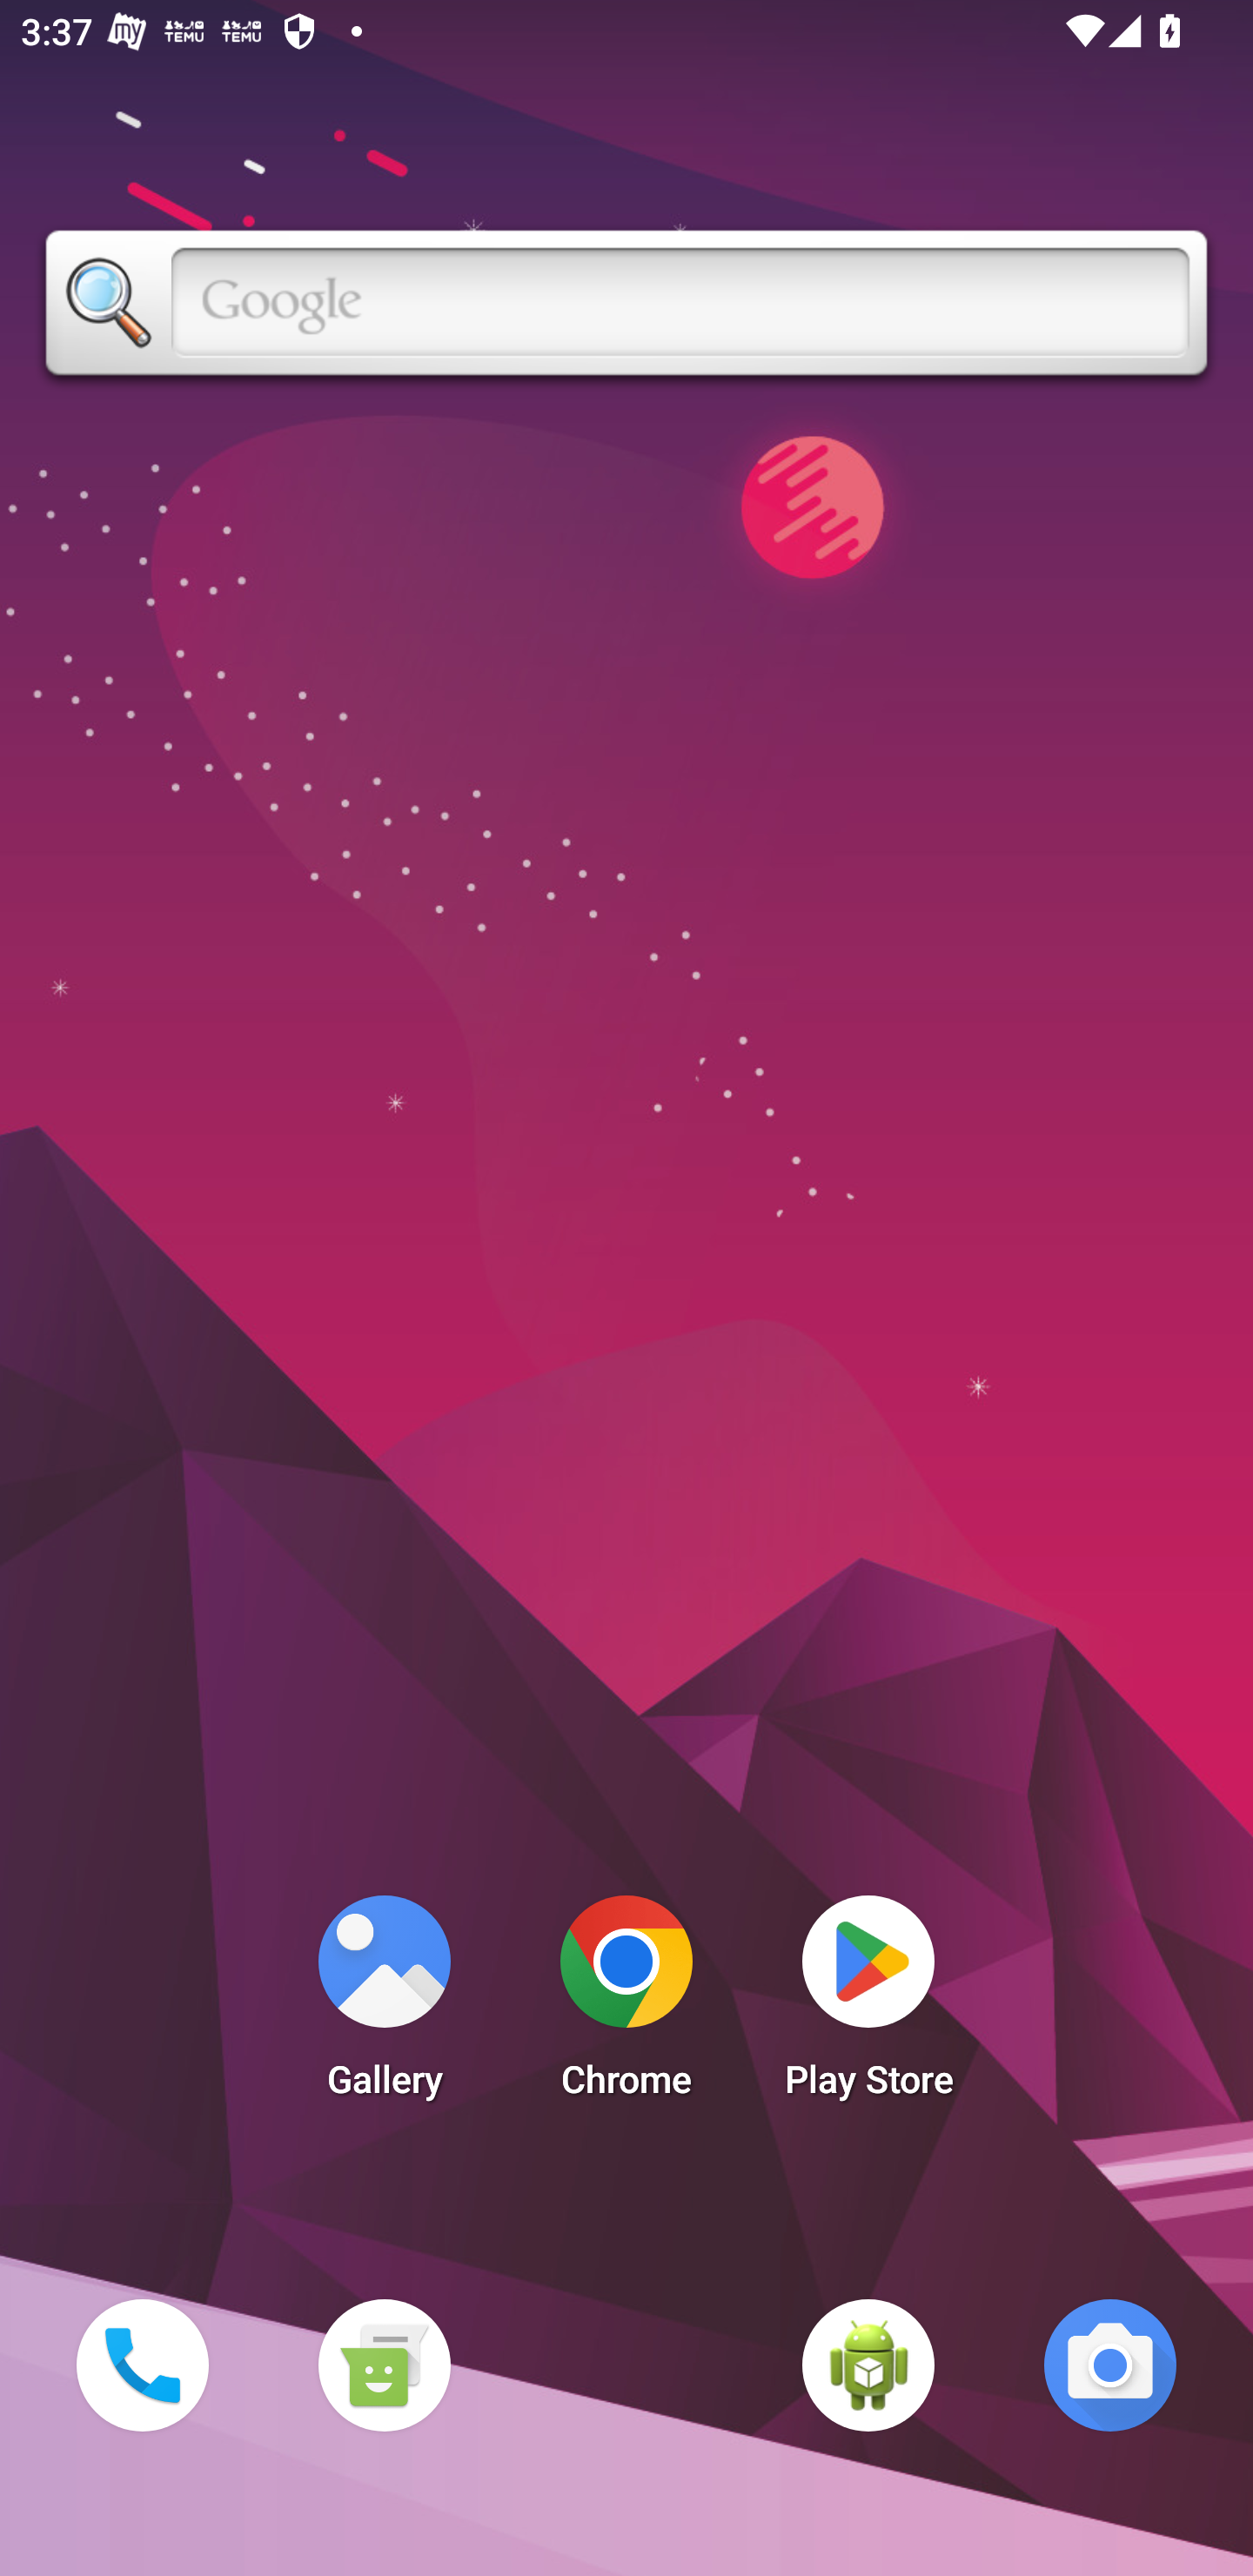 The height and width of the screenshot is (2576, 1253). I want to click on Messaging, so click(384, 2365).